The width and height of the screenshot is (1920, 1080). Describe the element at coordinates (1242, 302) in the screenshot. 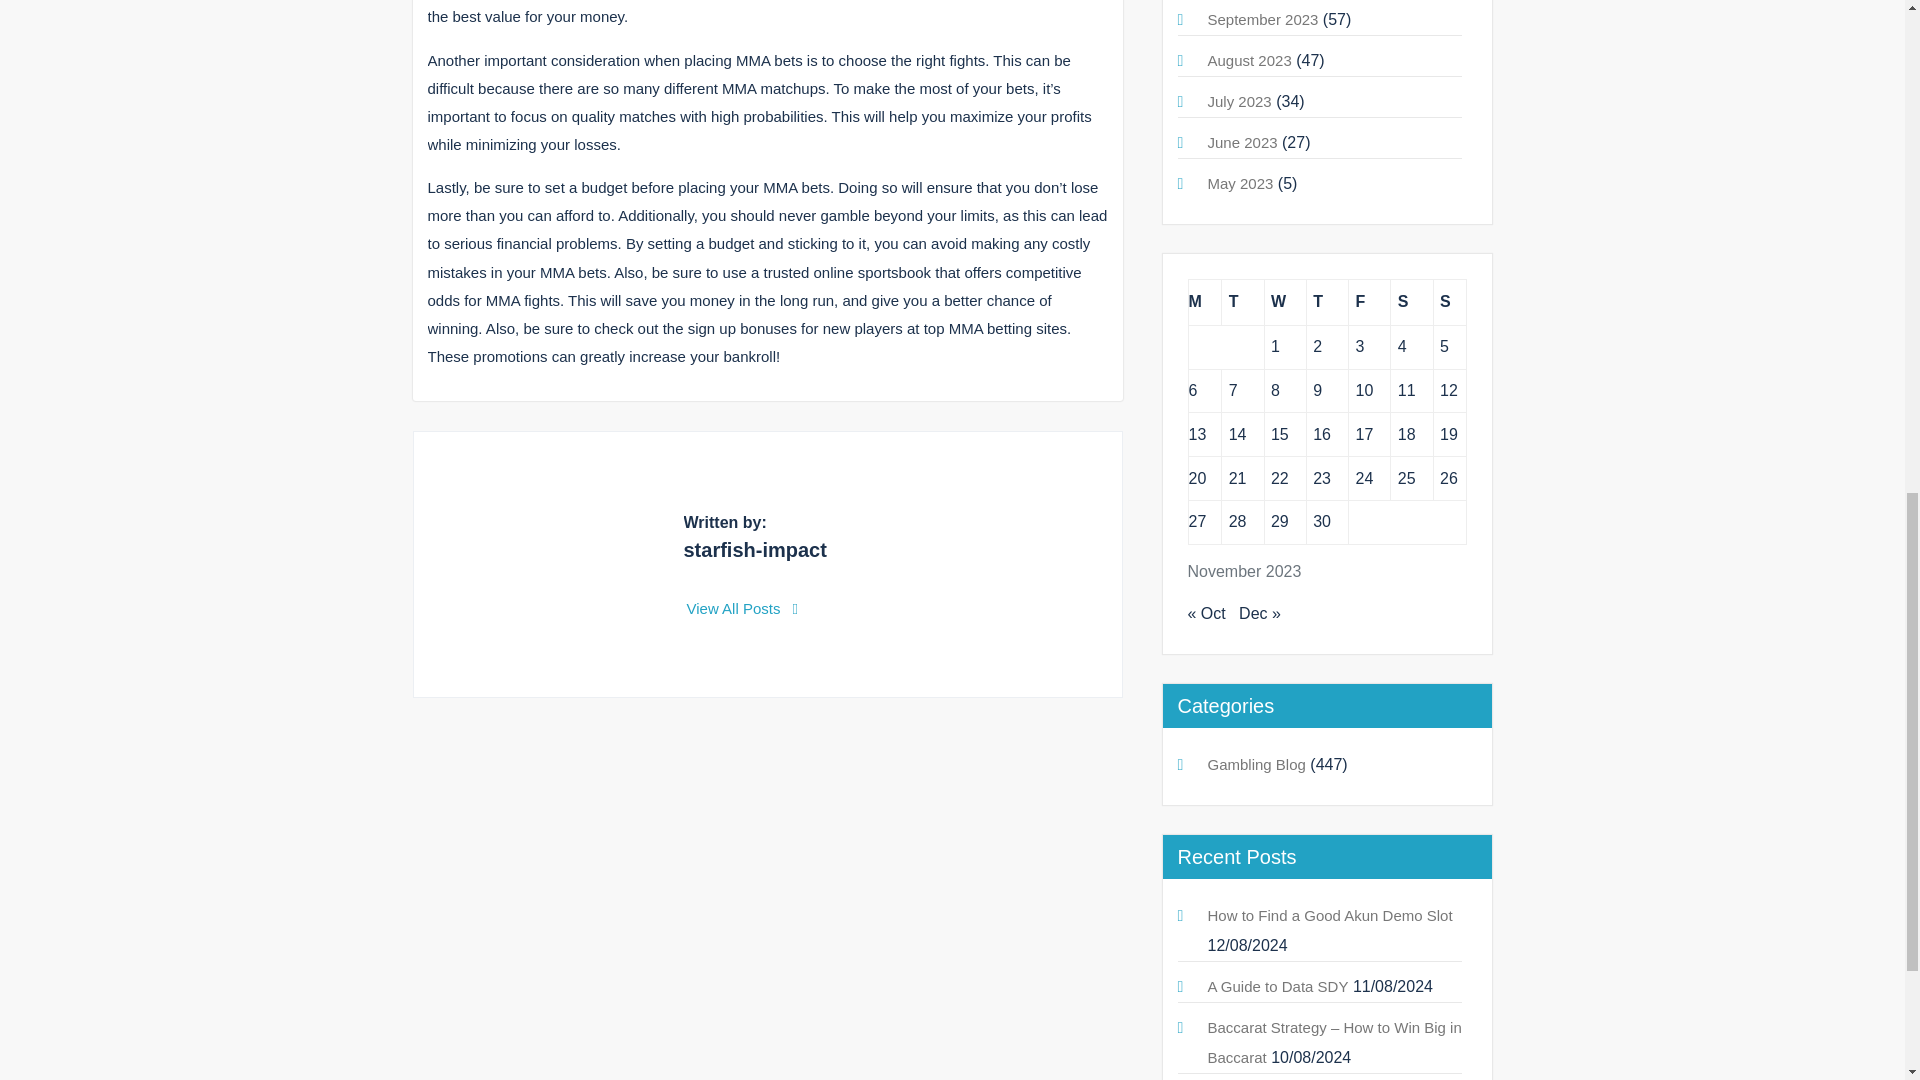

I see `Tuesday` at that location.